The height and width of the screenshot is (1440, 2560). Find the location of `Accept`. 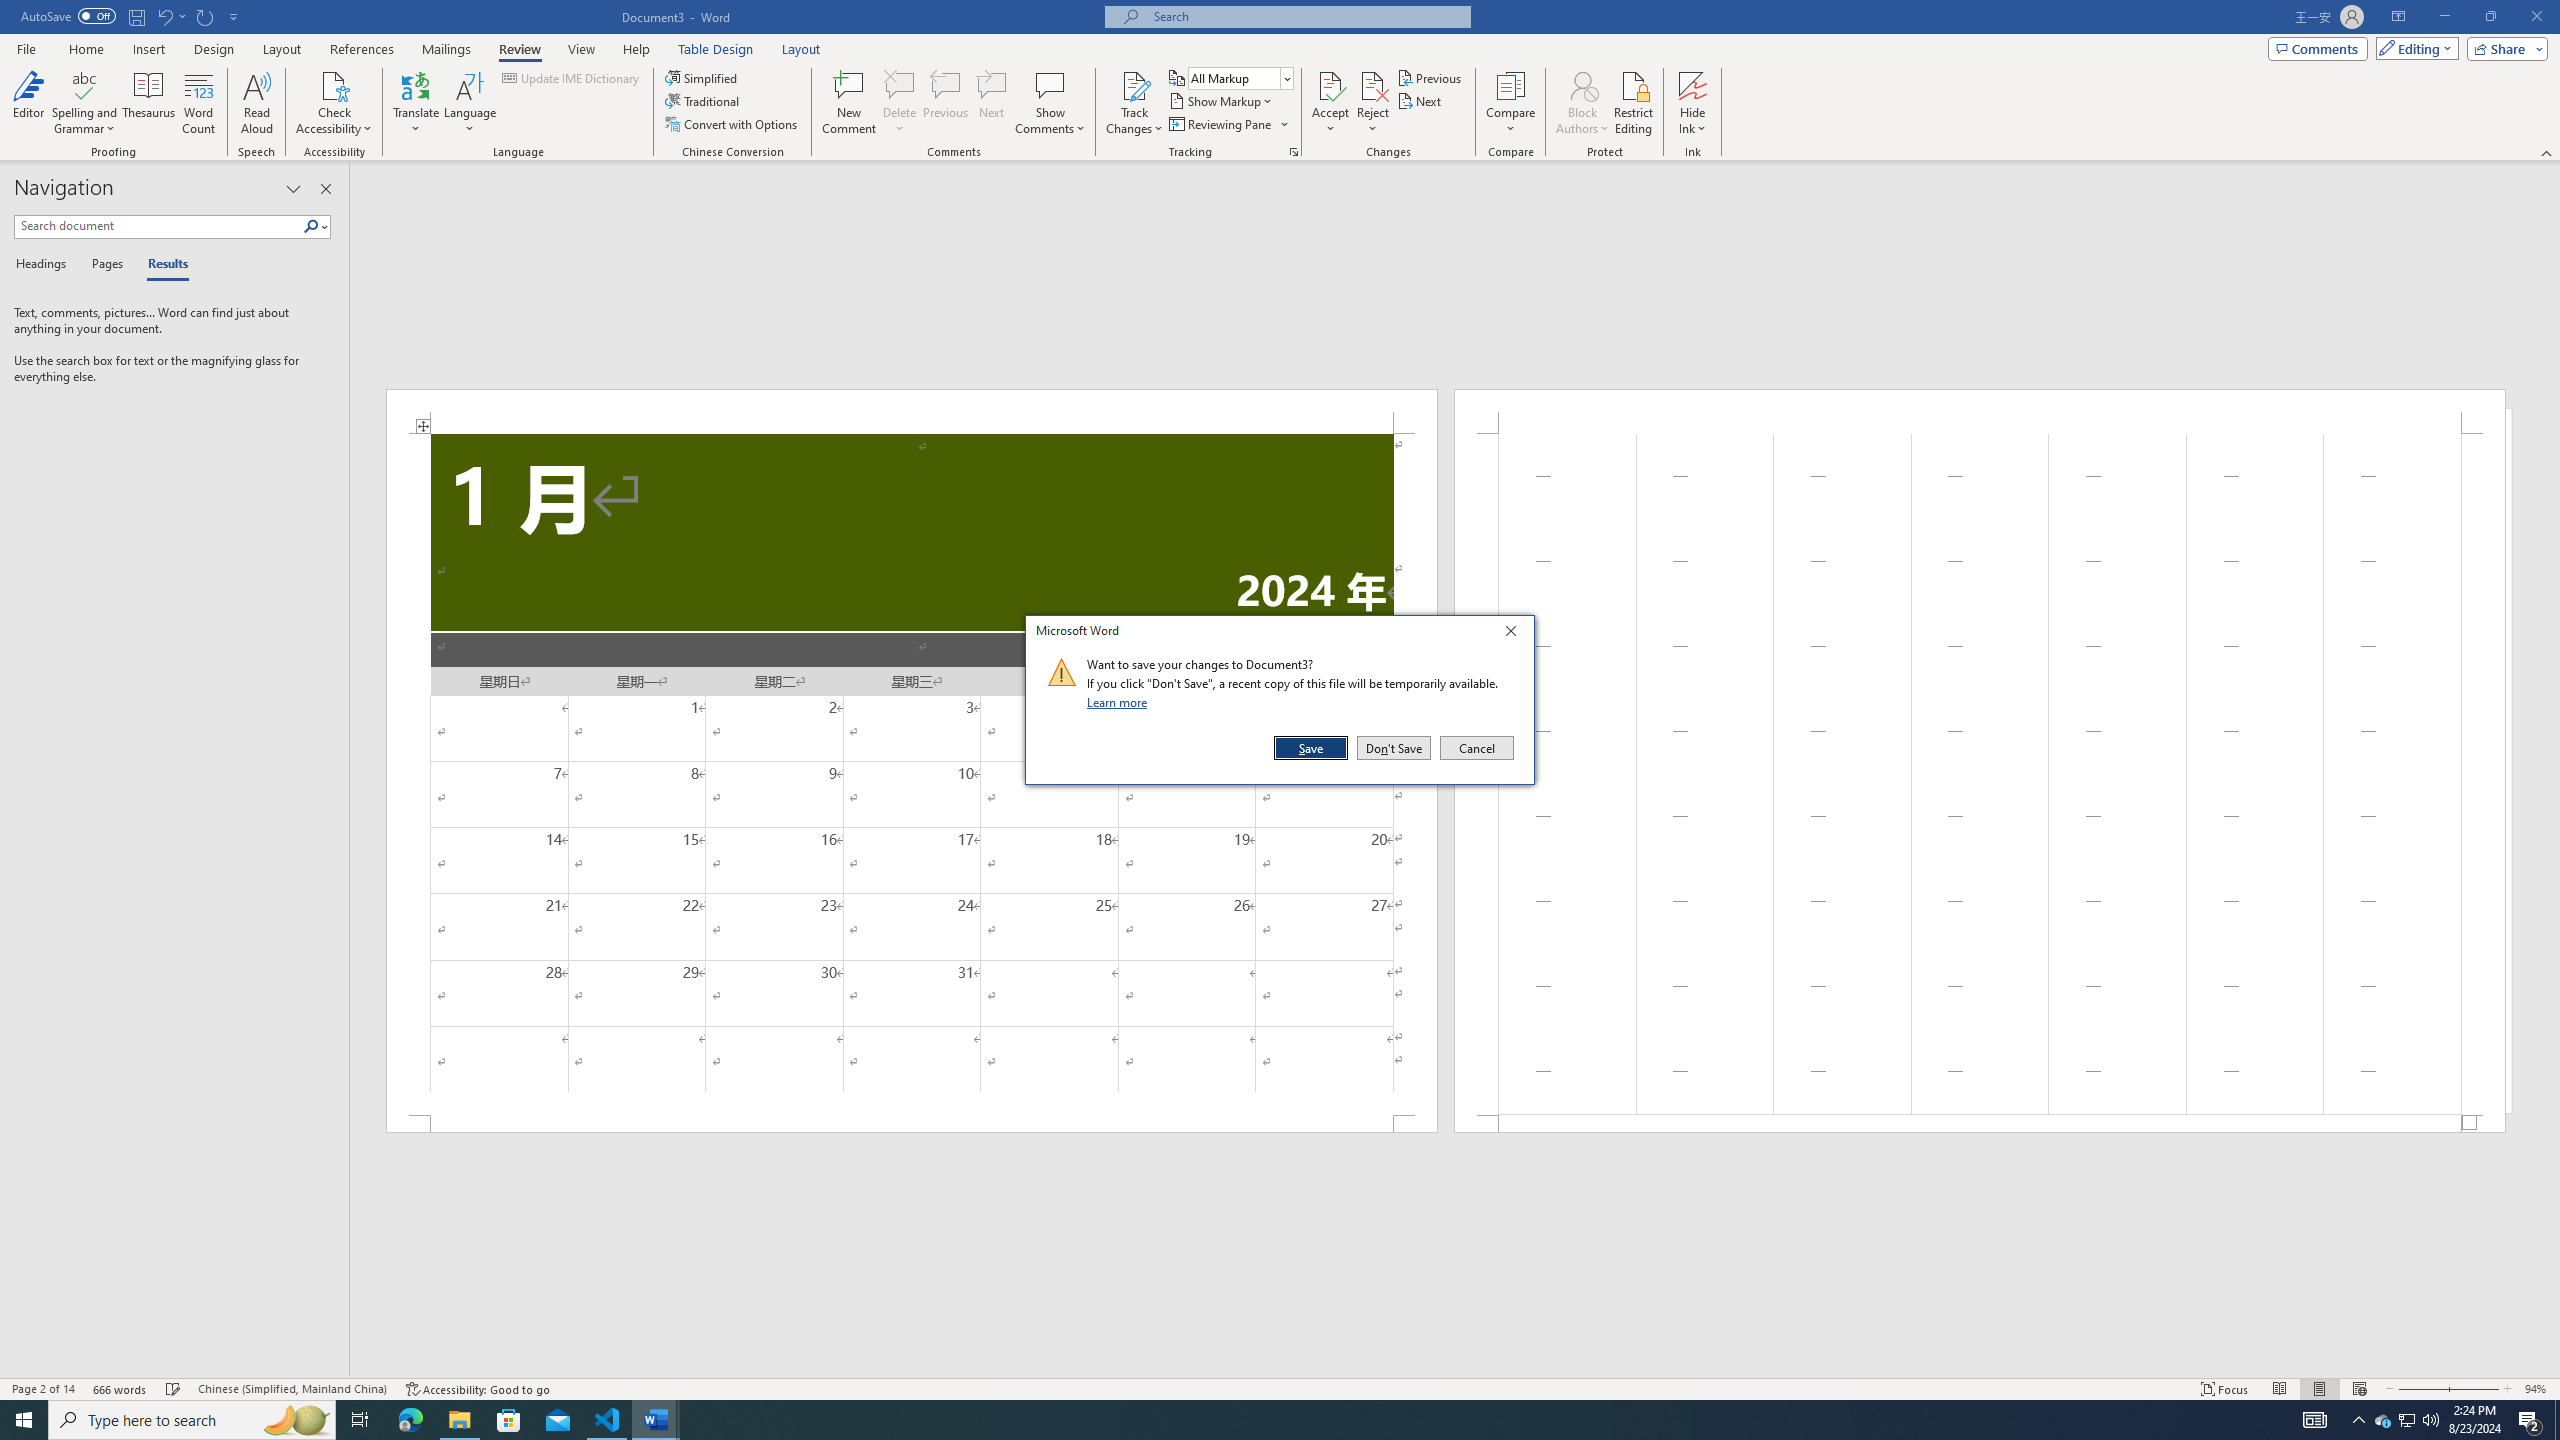

Accept is located at coordinates (1330, 103).